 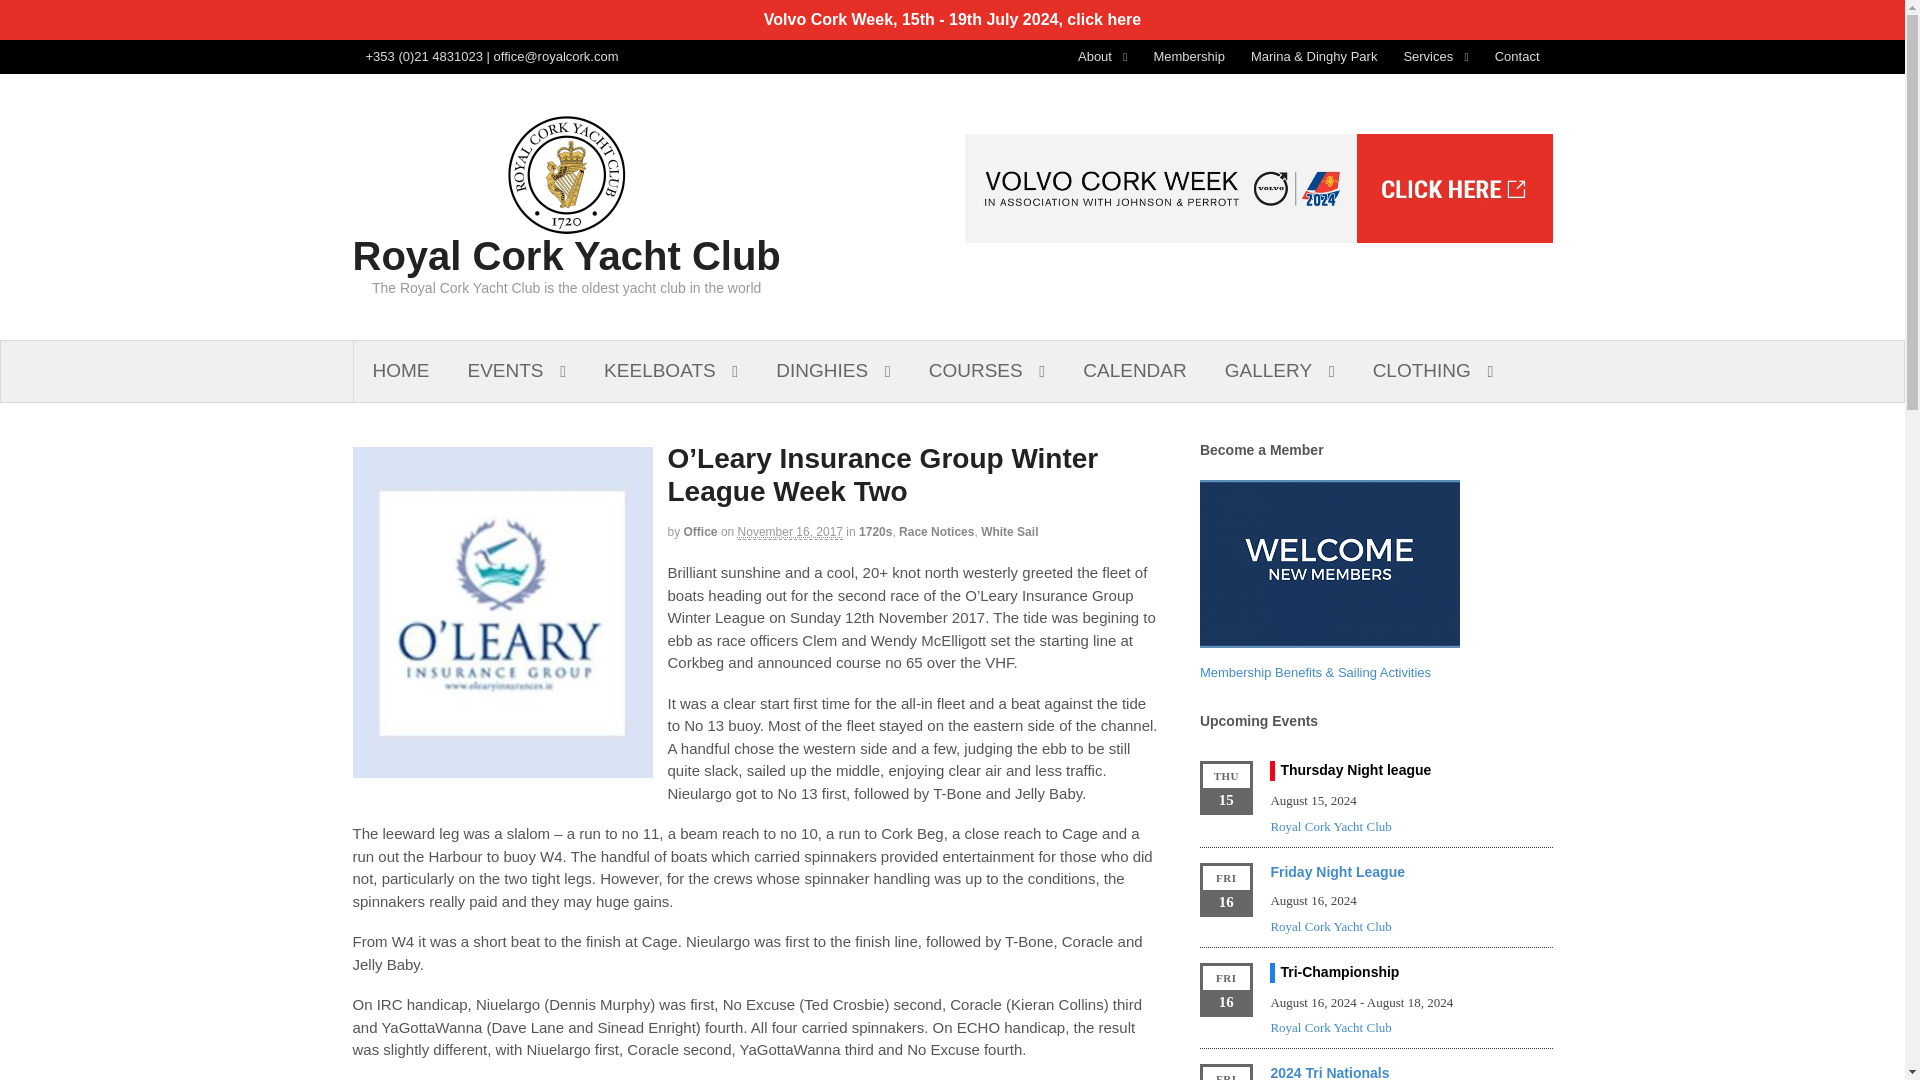 What do you see at coordinates (1435, 56) in the screenshot?
I see `Services` at bounding box center [1435, 56].